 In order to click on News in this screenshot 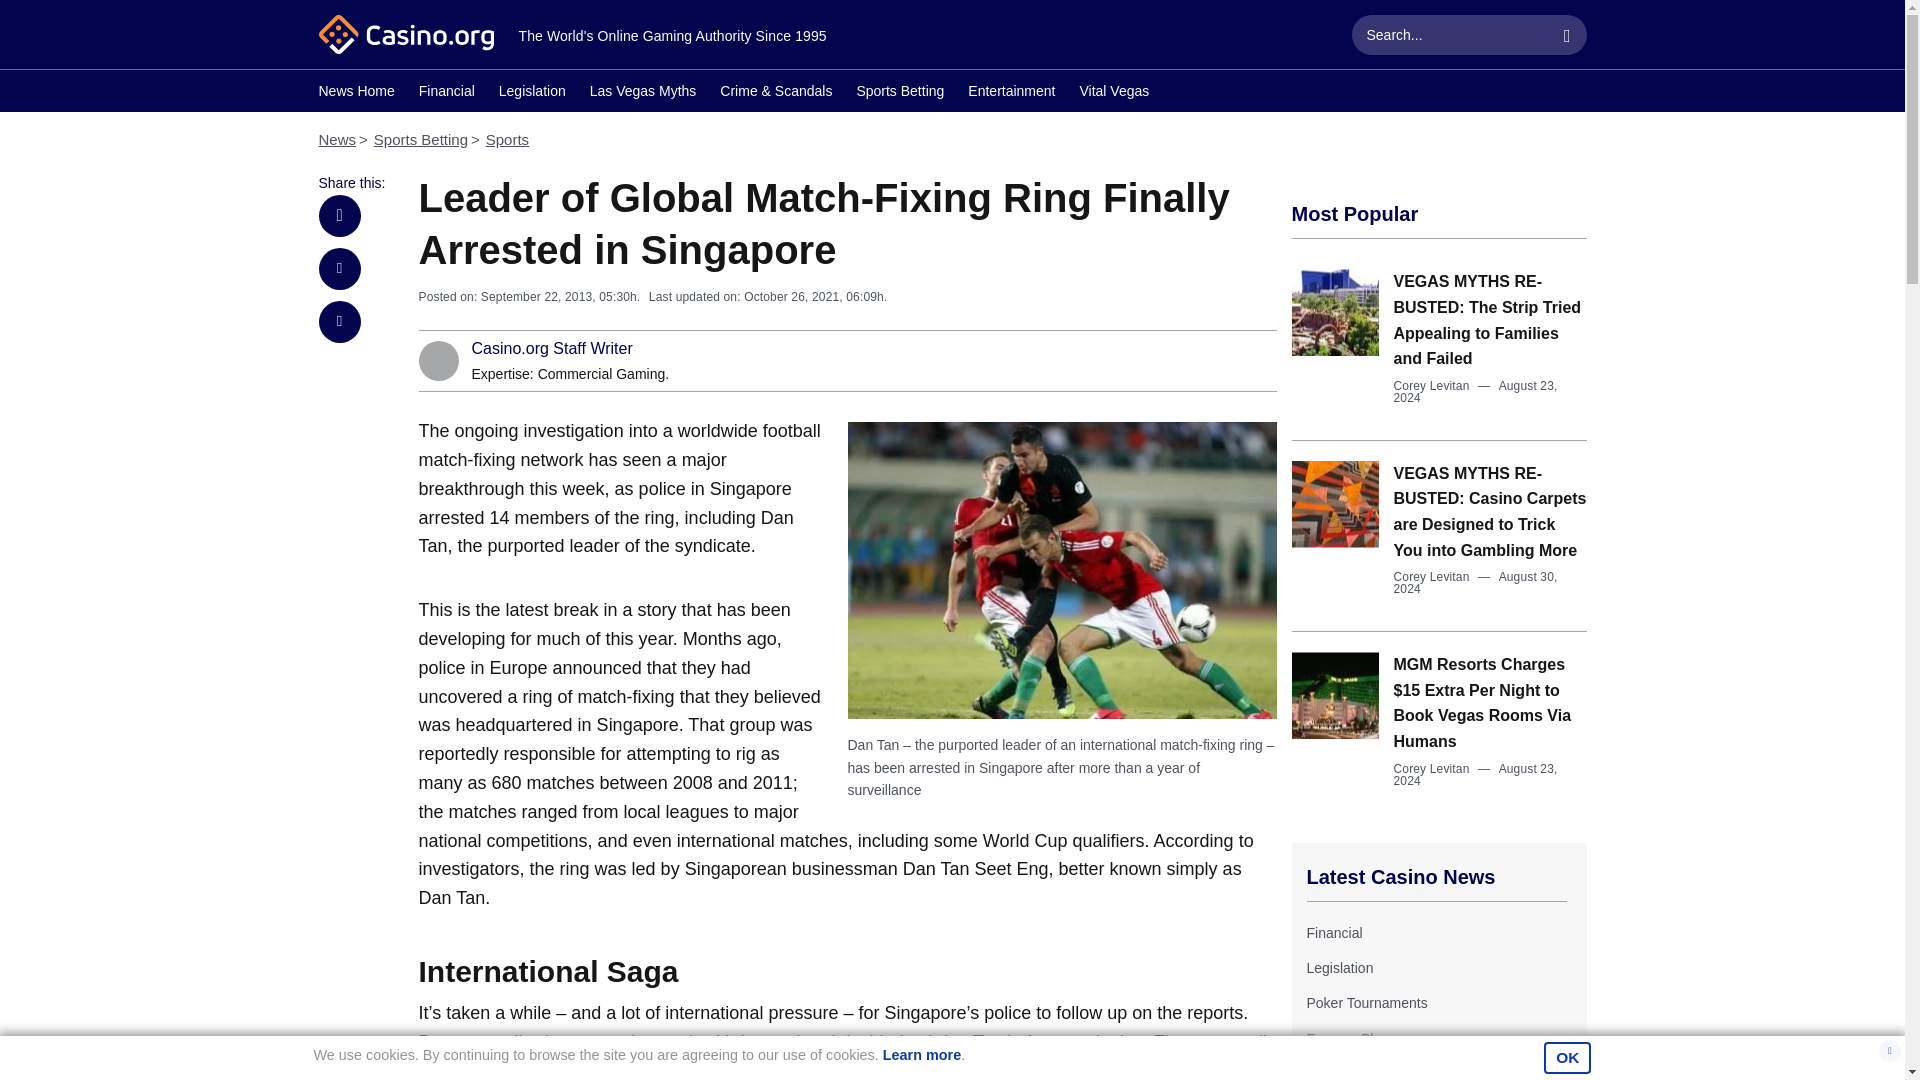, I will do `click(336, 138)`.